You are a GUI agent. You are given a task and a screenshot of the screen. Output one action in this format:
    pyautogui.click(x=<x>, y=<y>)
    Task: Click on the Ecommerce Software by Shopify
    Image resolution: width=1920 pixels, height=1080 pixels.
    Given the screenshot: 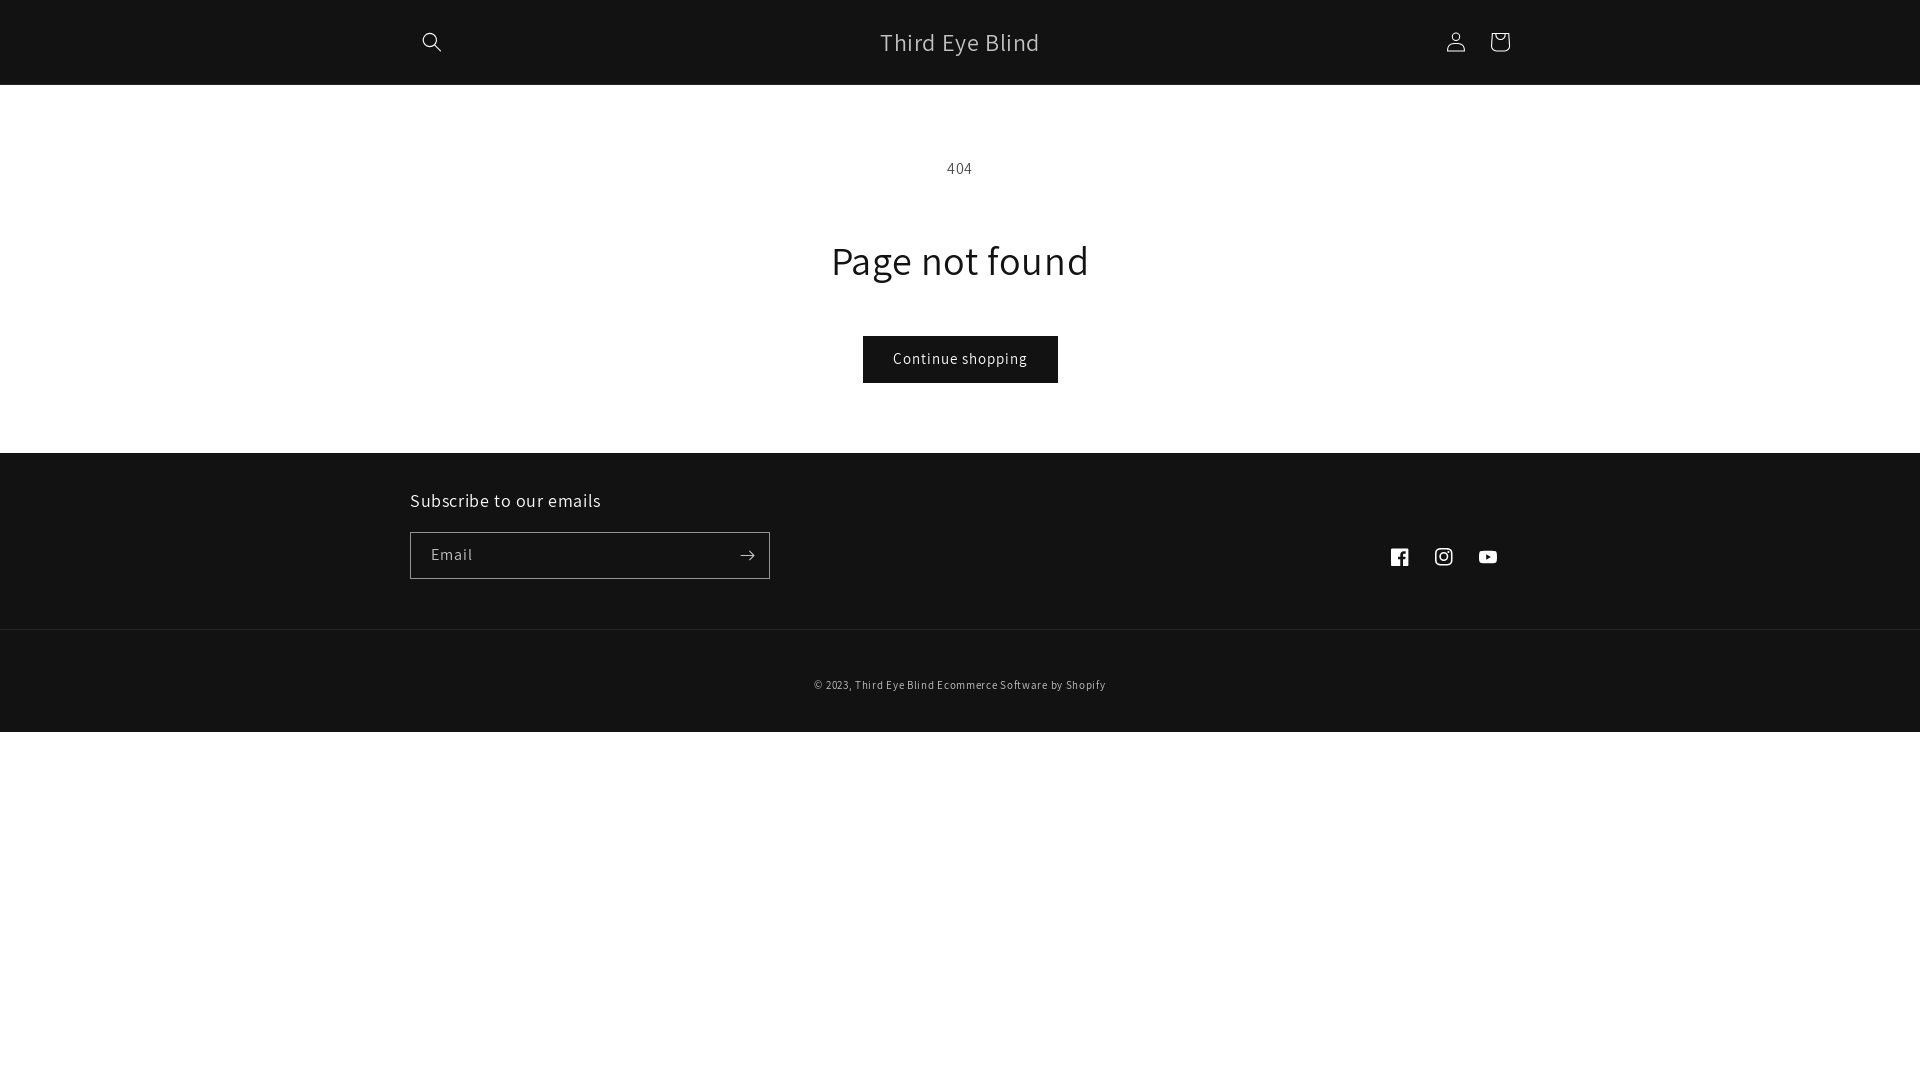 What is the action you would take?
    pyautogui.click(x=1021, y=685)
    